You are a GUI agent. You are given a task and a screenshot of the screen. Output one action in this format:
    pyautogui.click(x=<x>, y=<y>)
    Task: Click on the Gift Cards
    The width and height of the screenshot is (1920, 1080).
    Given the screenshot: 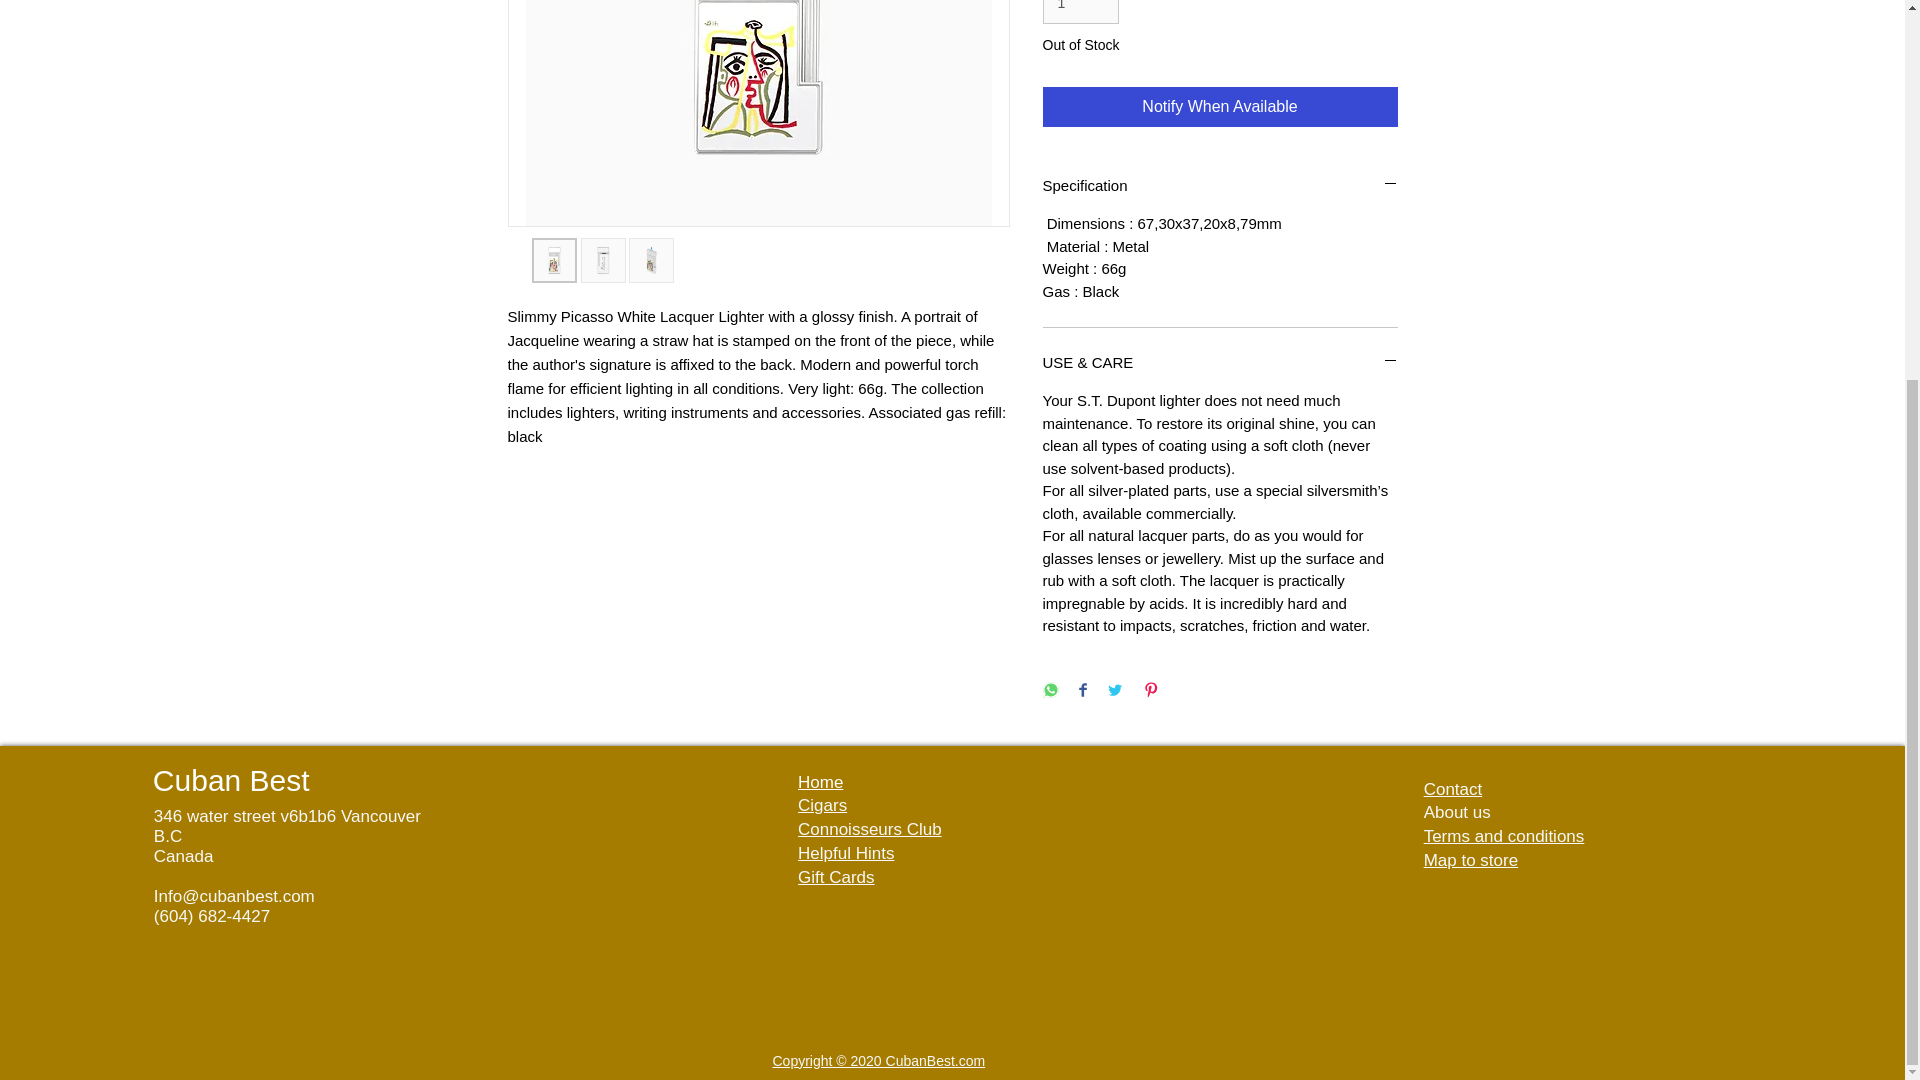 What is the action you would take?
    pyautogui.click(x=836, y=877)
    